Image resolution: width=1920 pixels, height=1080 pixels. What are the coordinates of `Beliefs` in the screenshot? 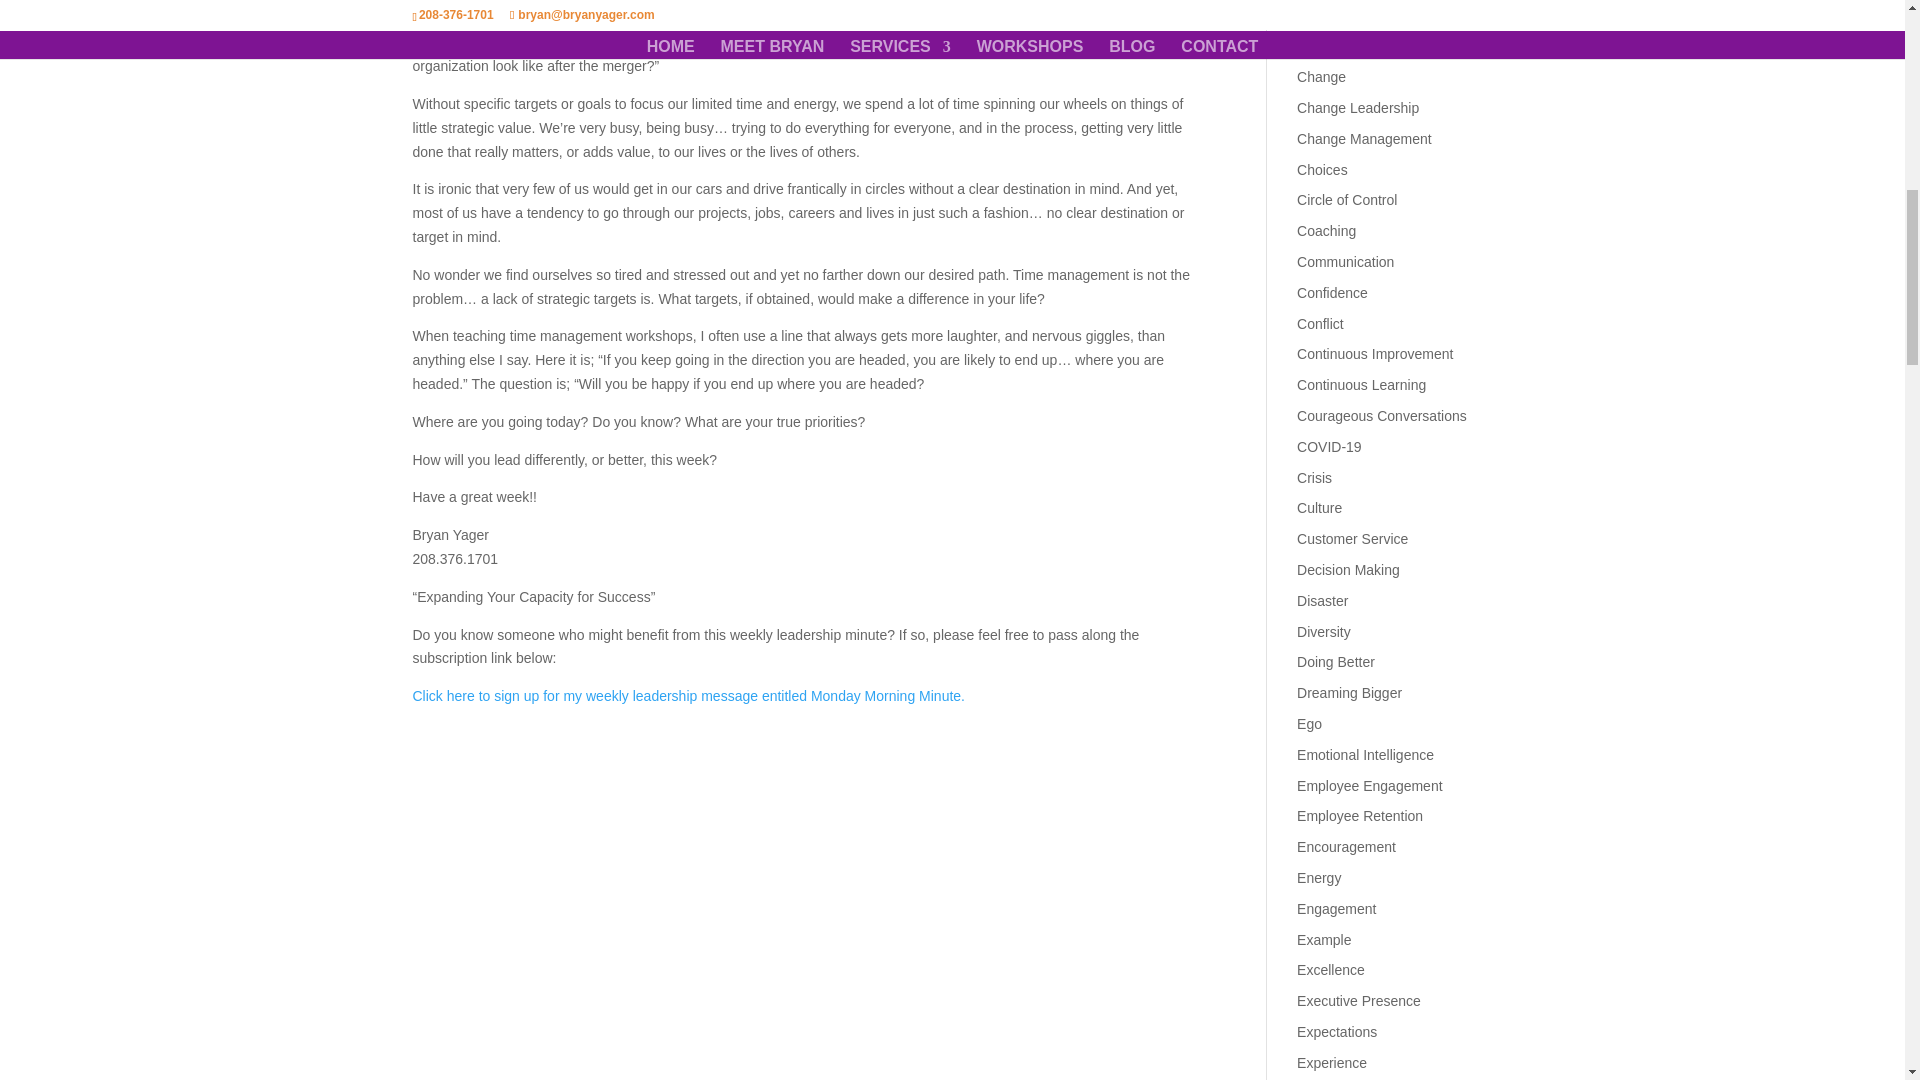 It's located at (1318, 15).